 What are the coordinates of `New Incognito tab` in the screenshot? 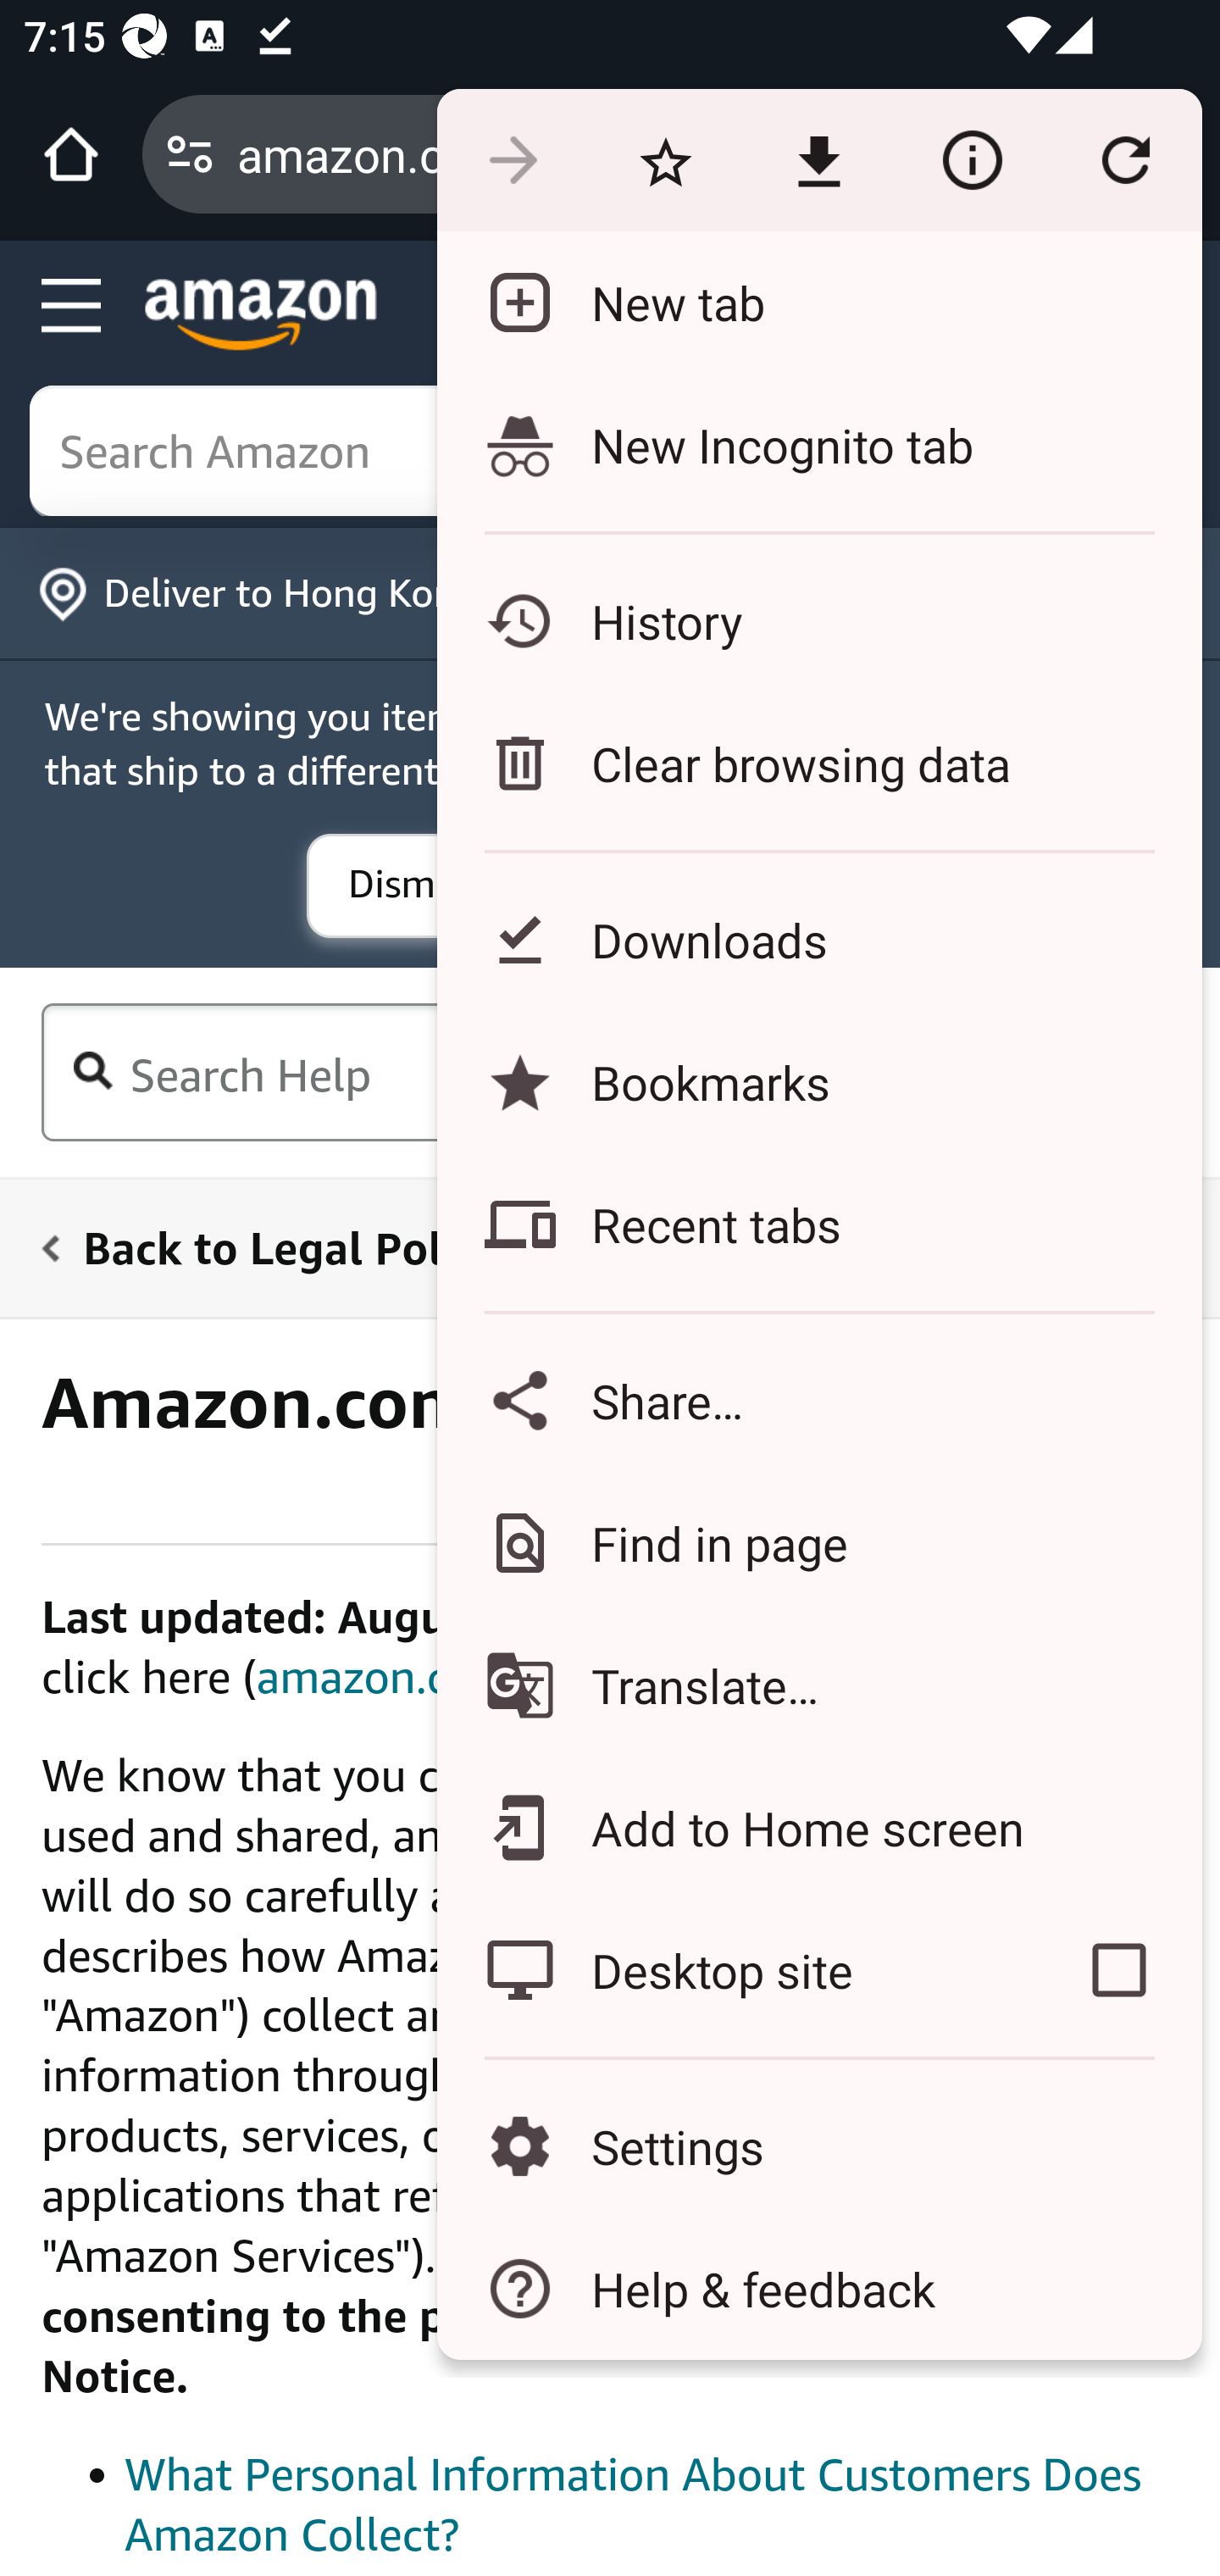 It's located at (818, 444).